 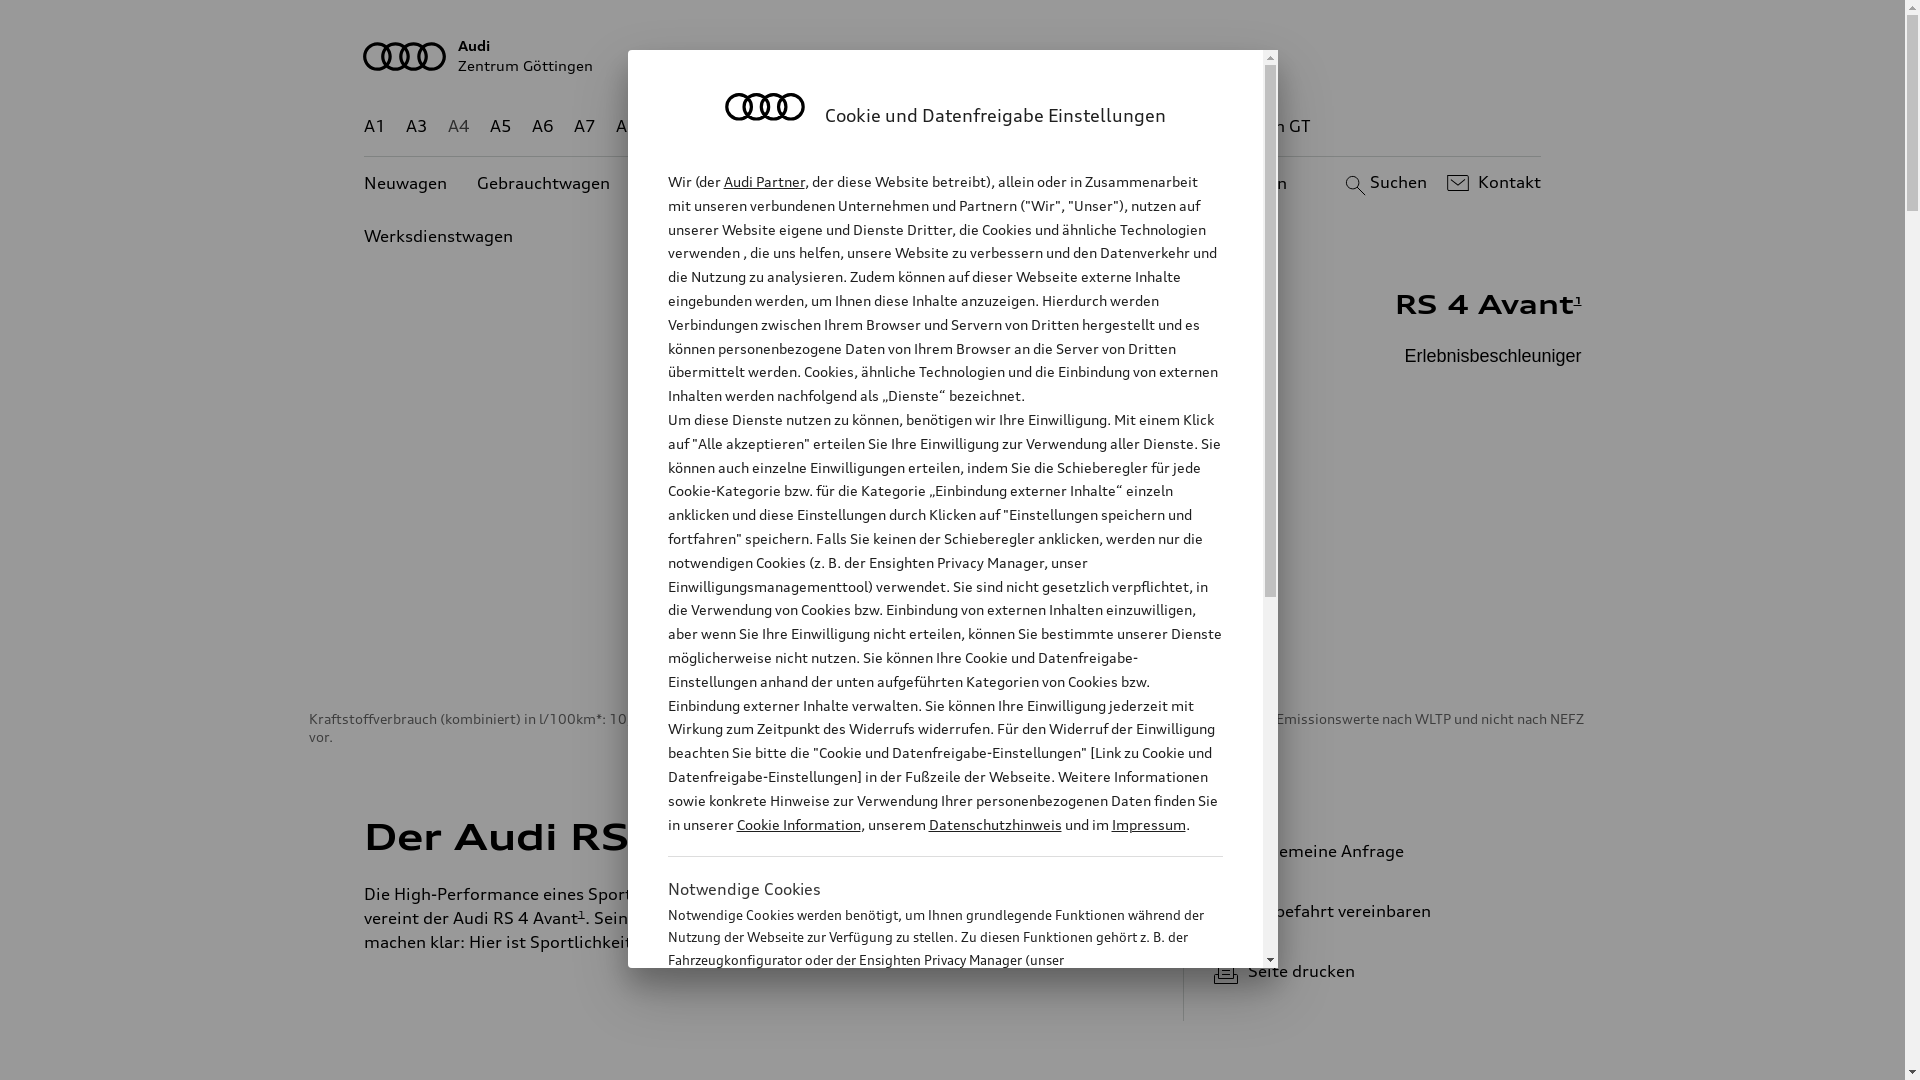 I want to click on Impressum, so click(x=1149, y=824).